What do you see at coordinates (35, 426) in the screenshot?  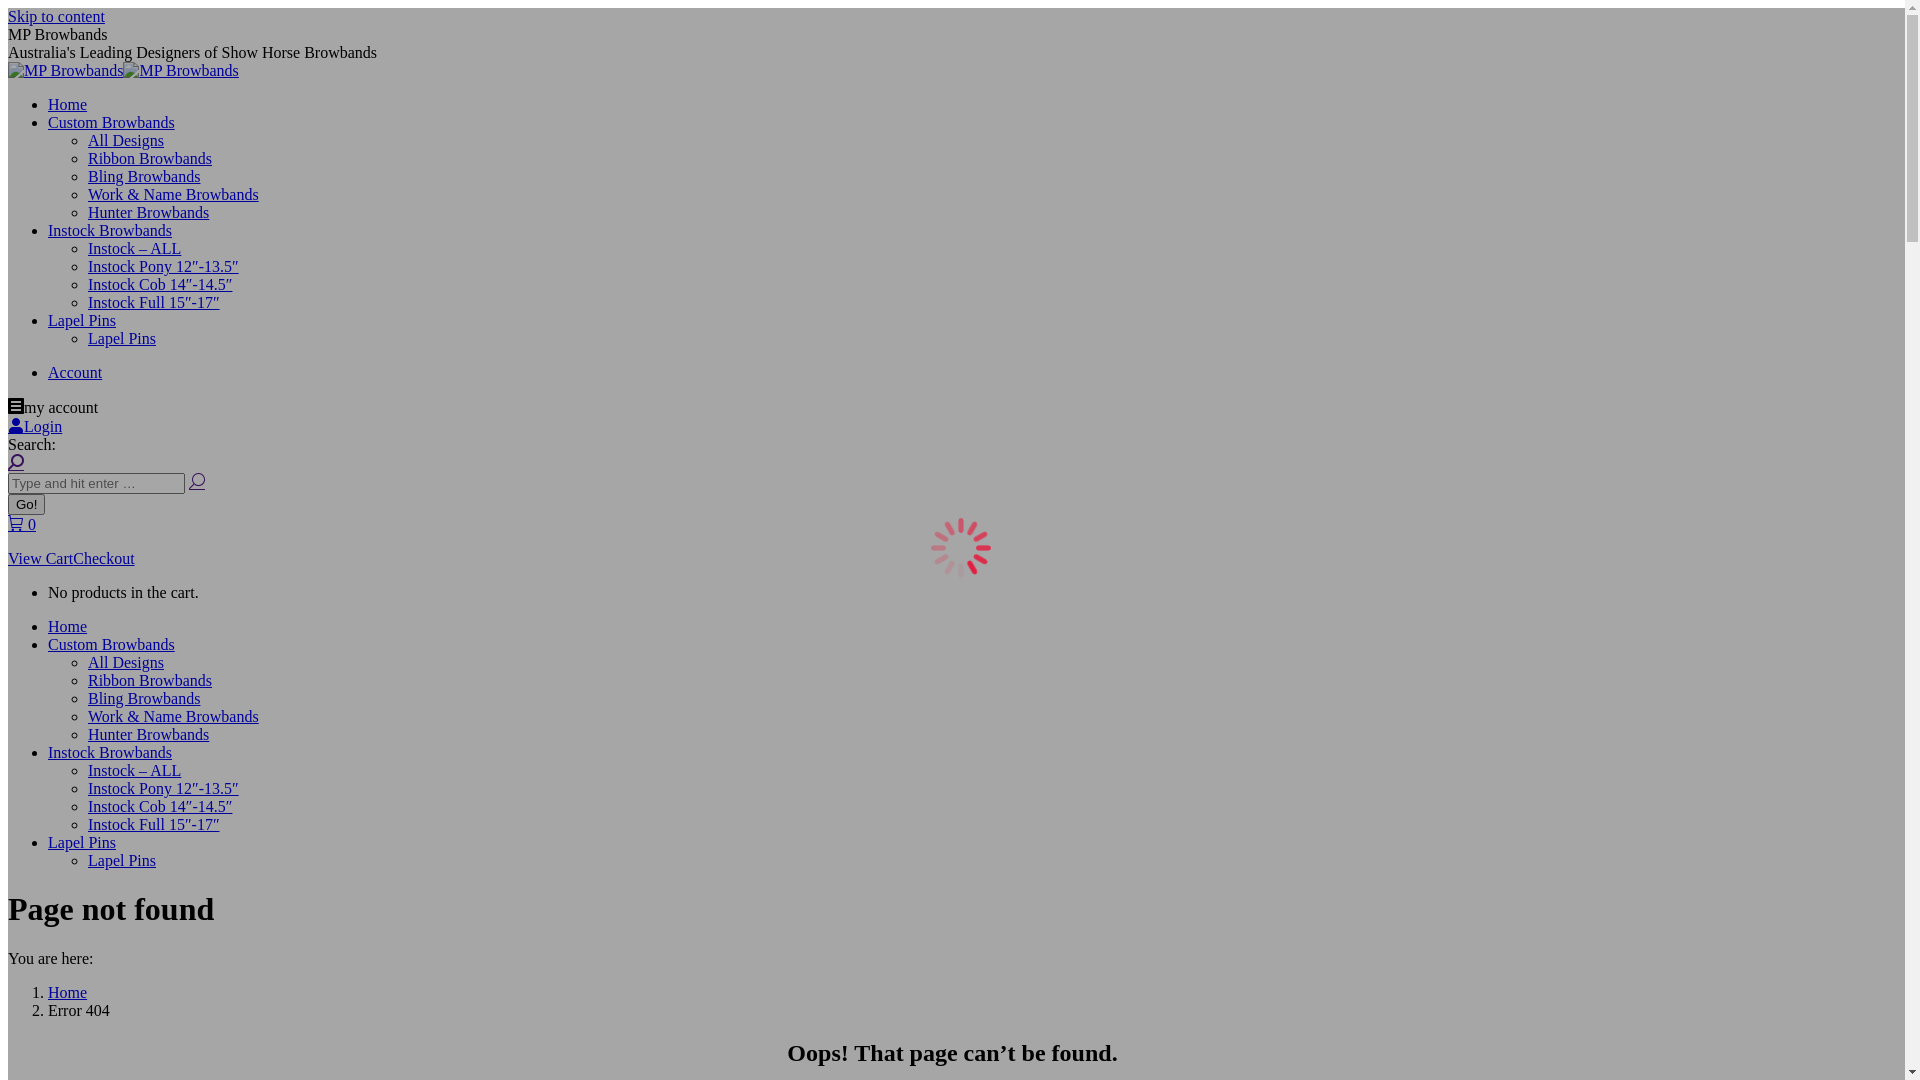 I see `Login` at bounding box center [35, 426].